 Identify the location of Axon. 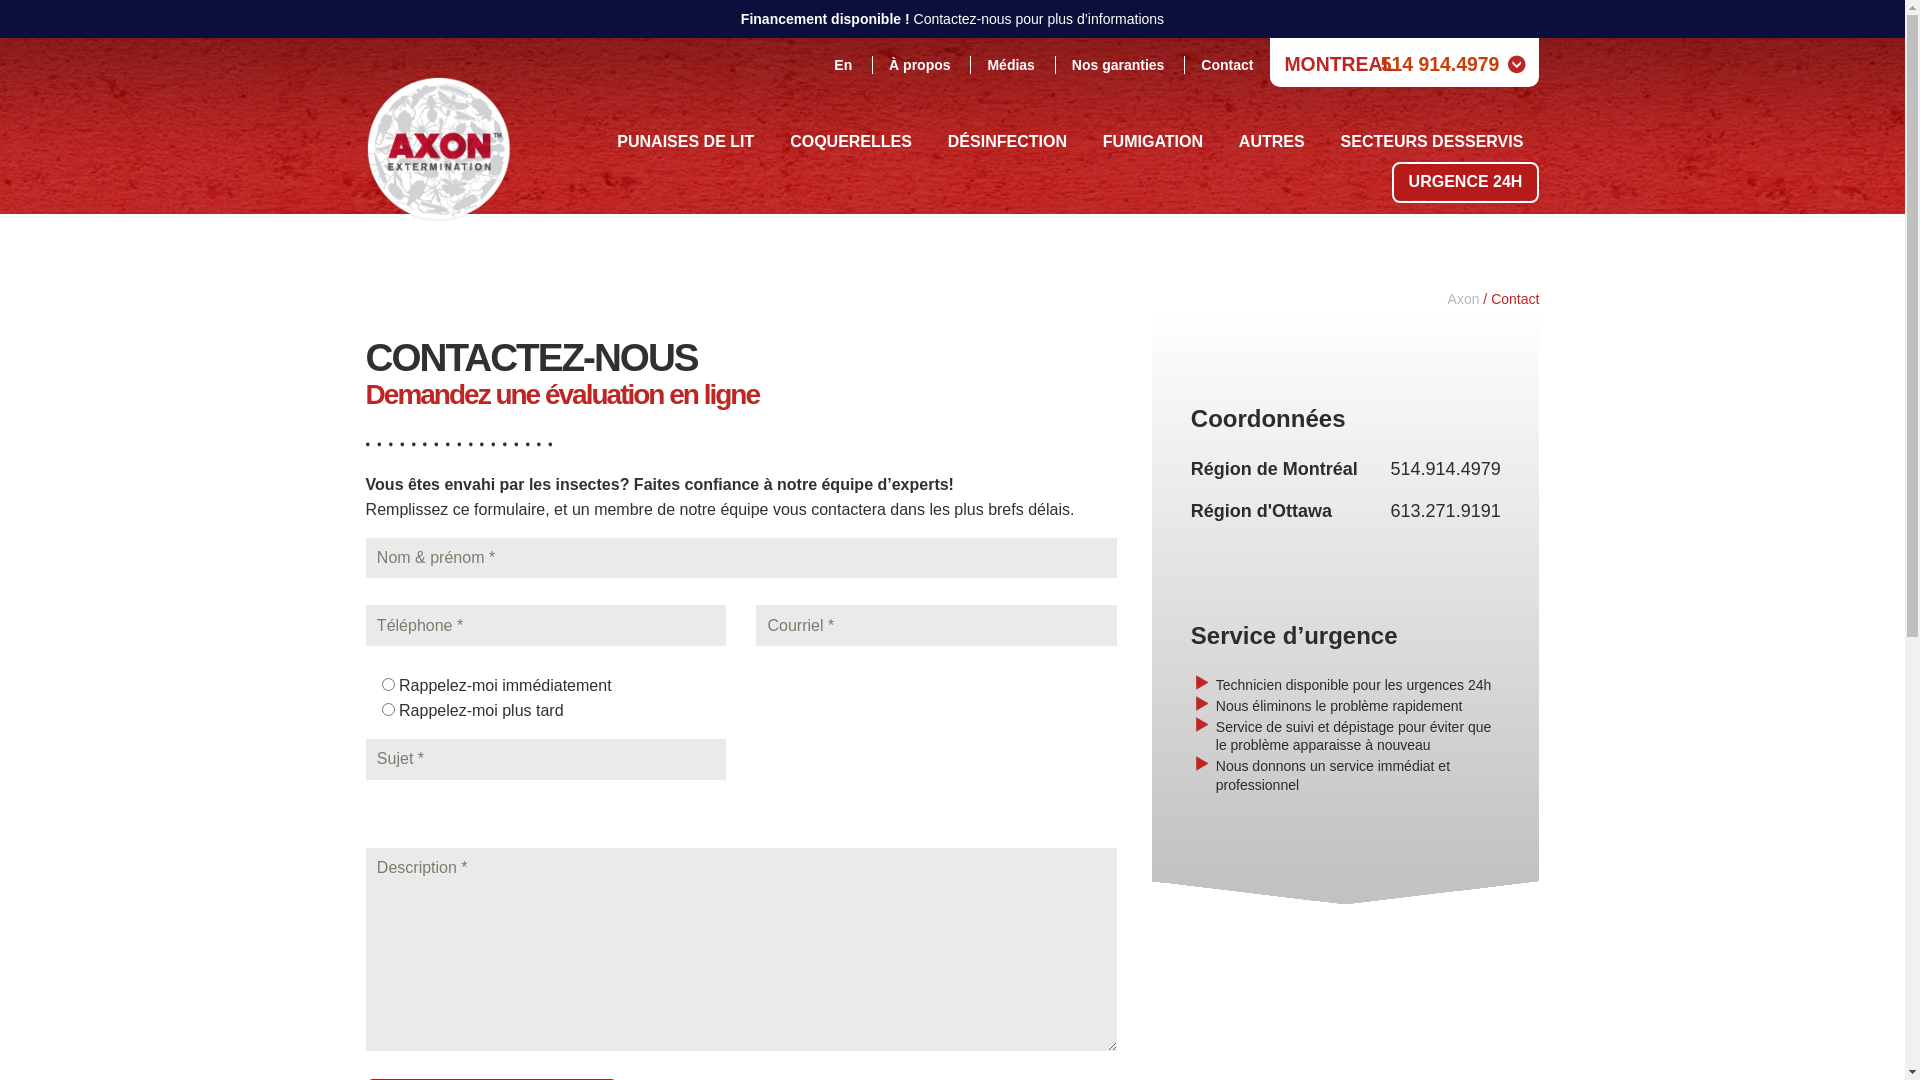
(439, 130).